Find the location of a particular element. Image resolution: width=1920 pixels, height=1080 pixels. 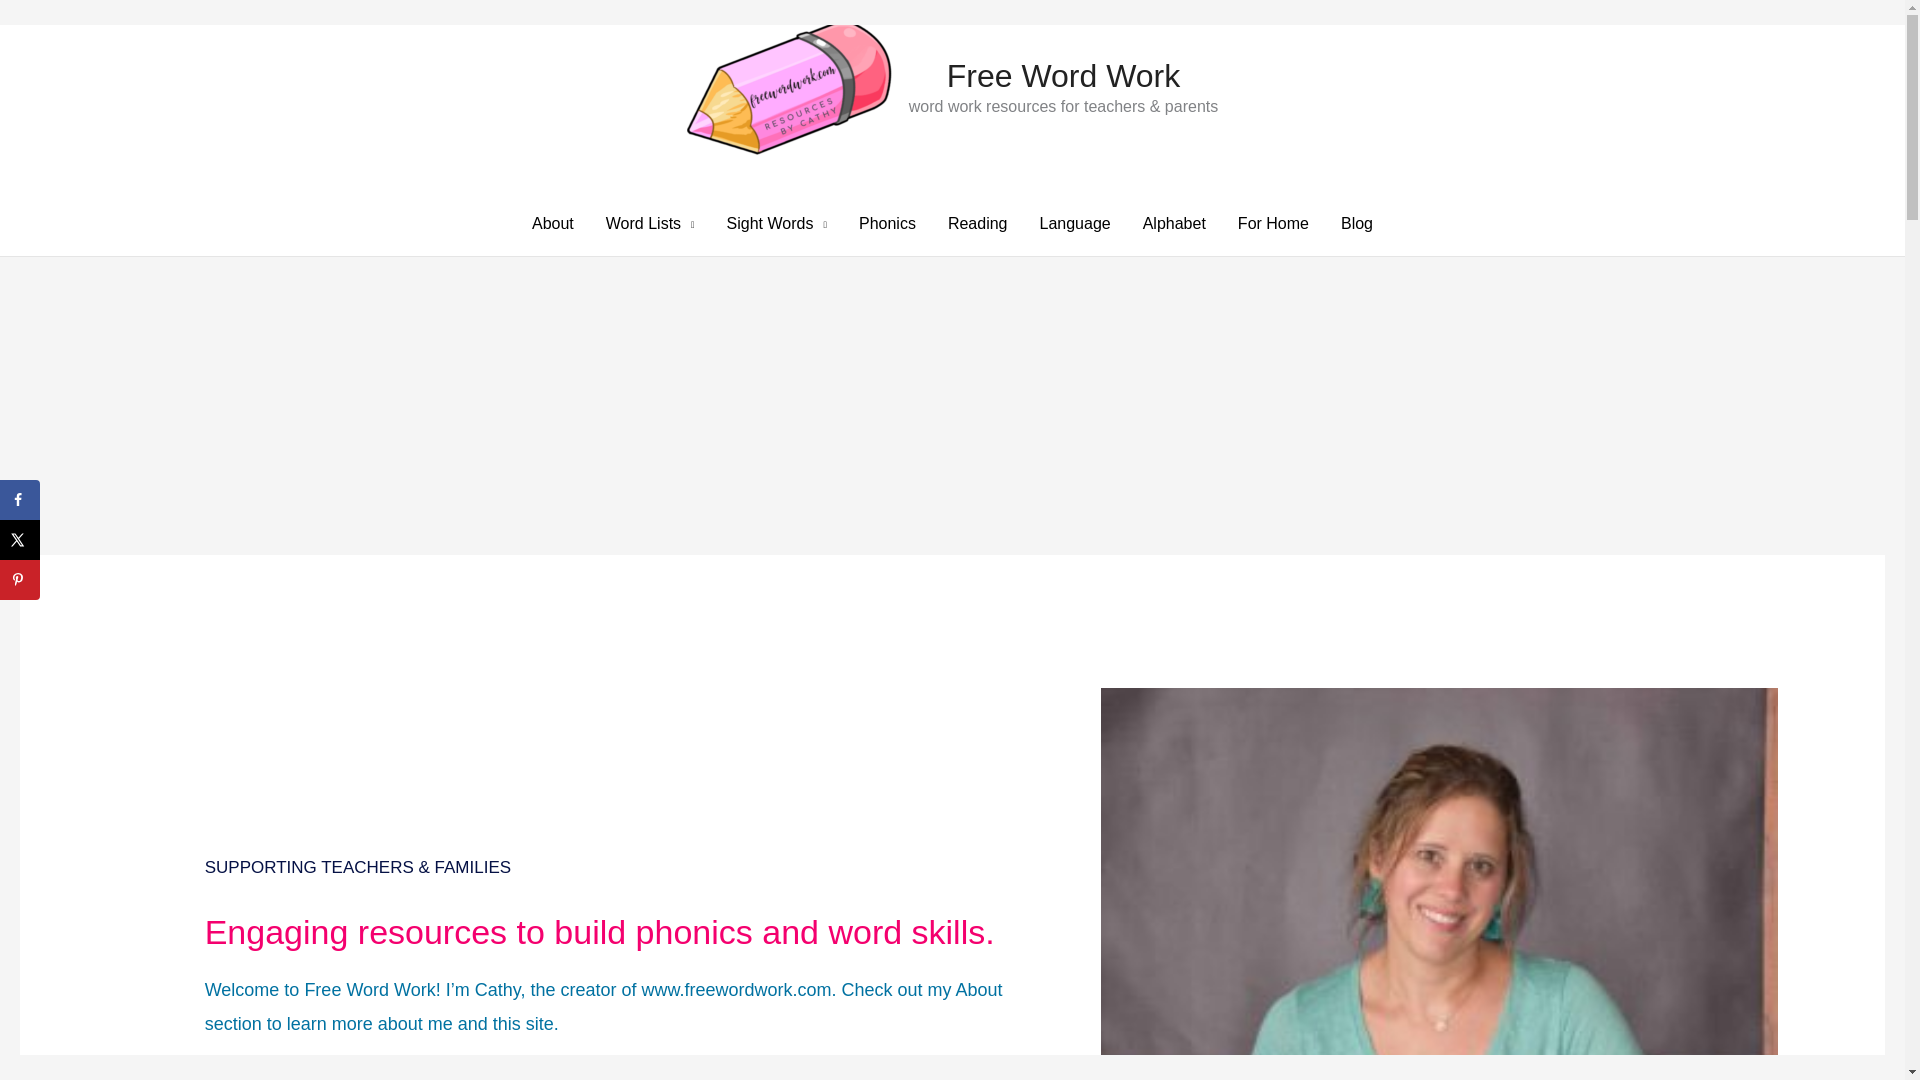

Sight Words is located at coordinates (776, 224).